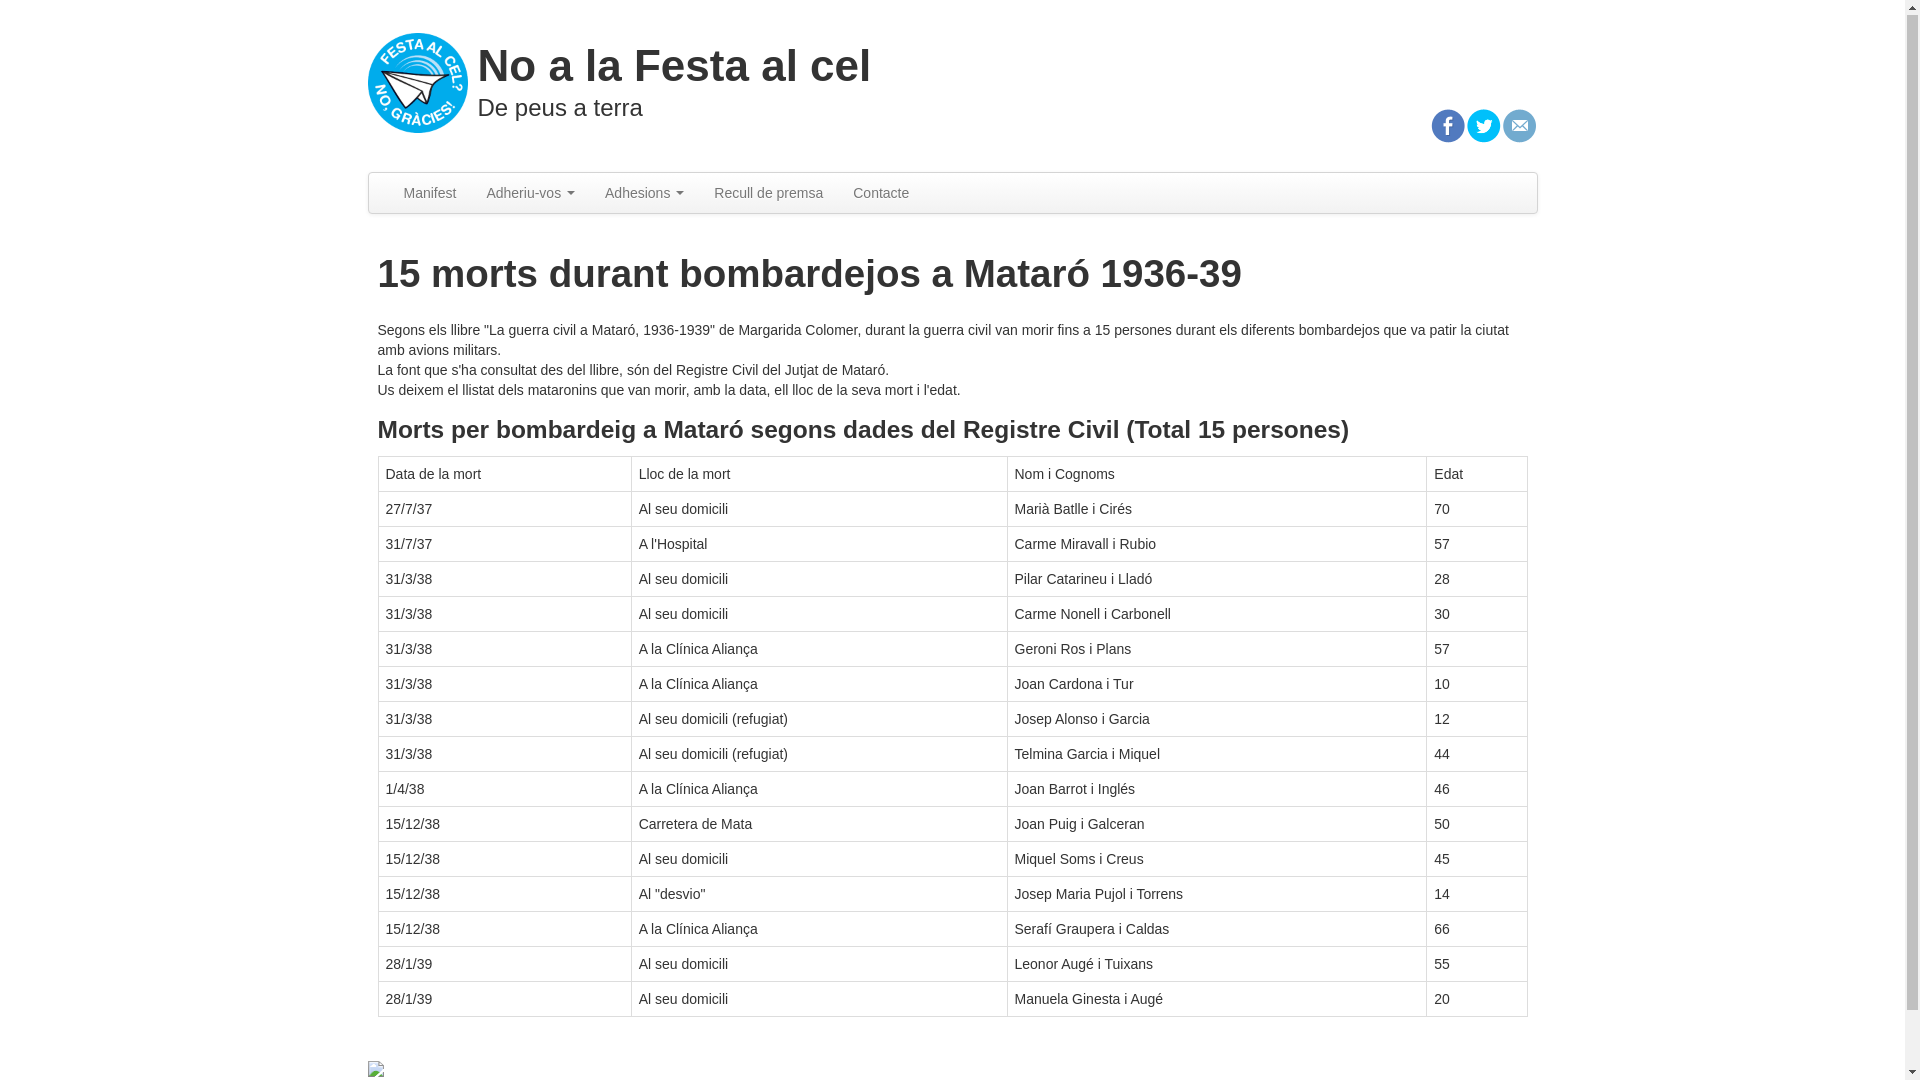  Describe the element at coordinates (418, 82) in the screenshot. I see `Inici` at that location.